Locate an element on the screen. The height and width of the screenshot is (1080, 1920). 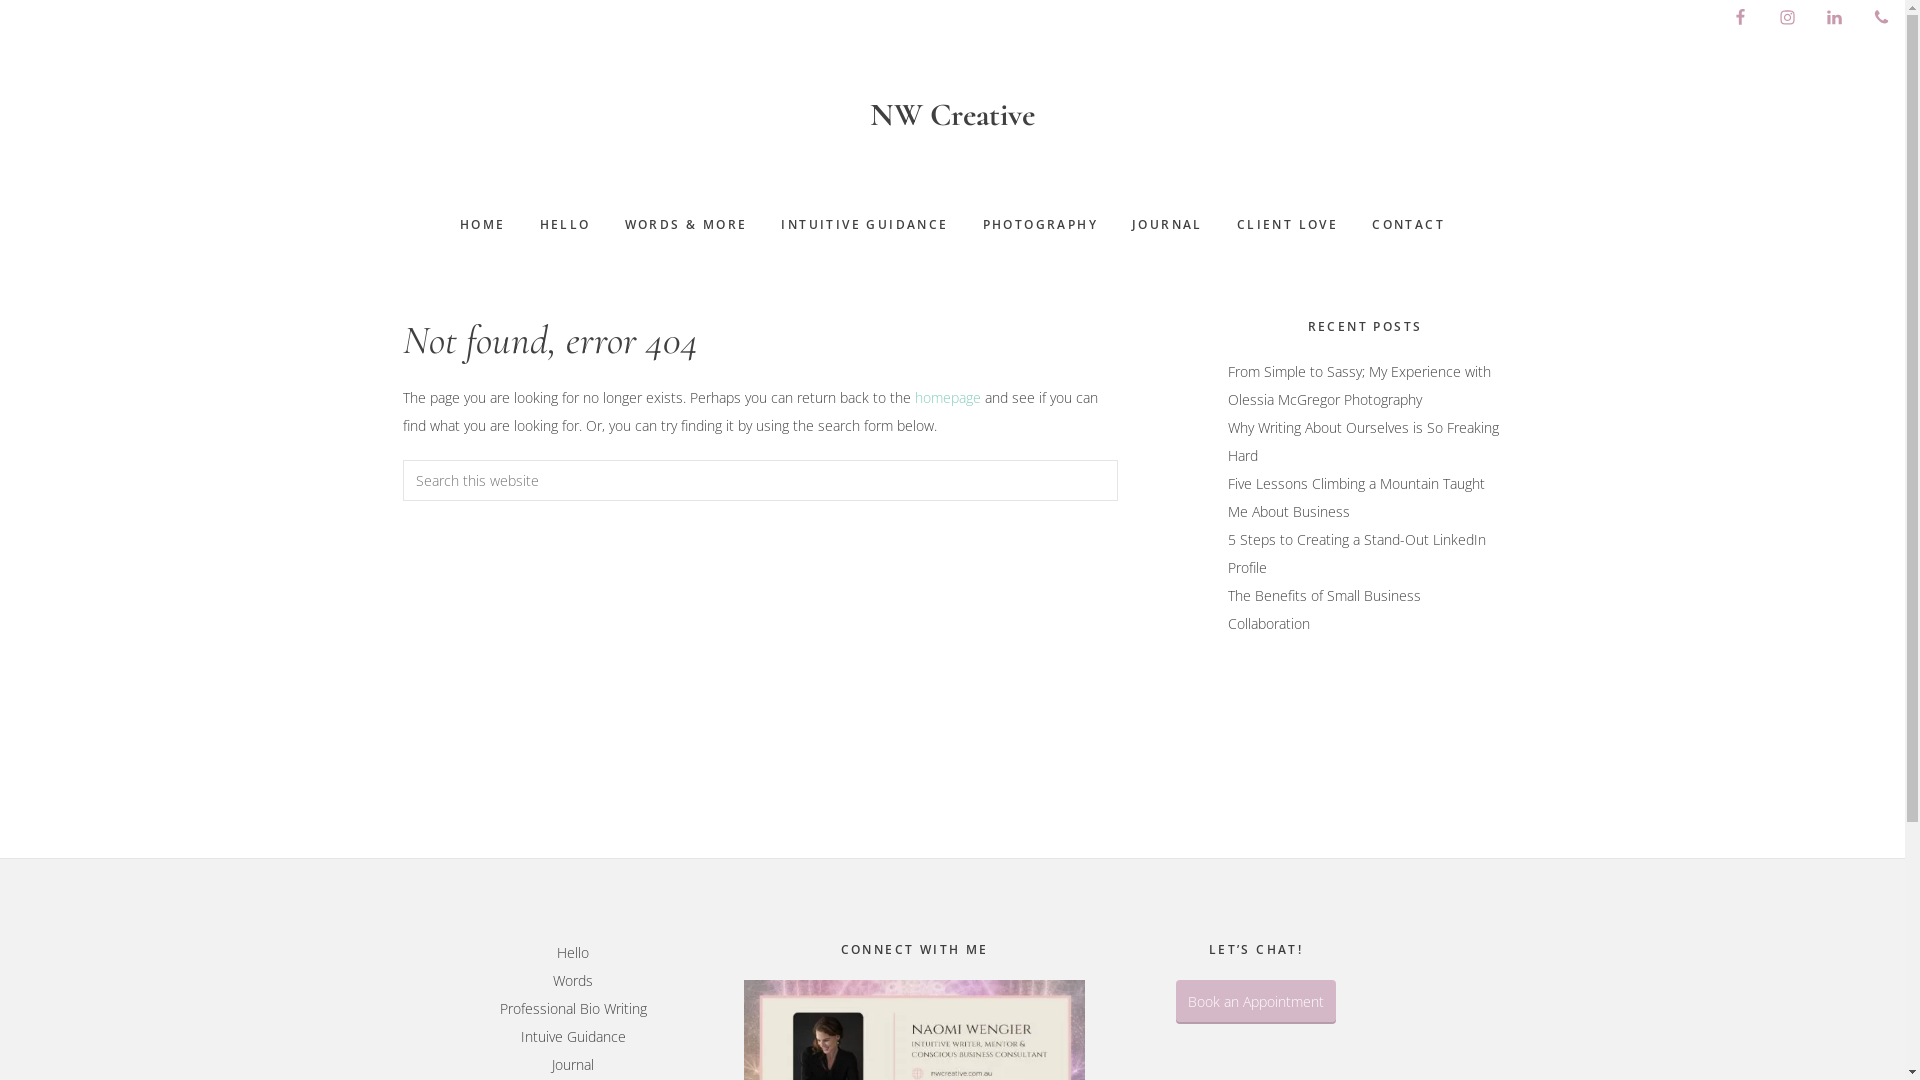
LinkedIn is located at coordinates (1834, 18).